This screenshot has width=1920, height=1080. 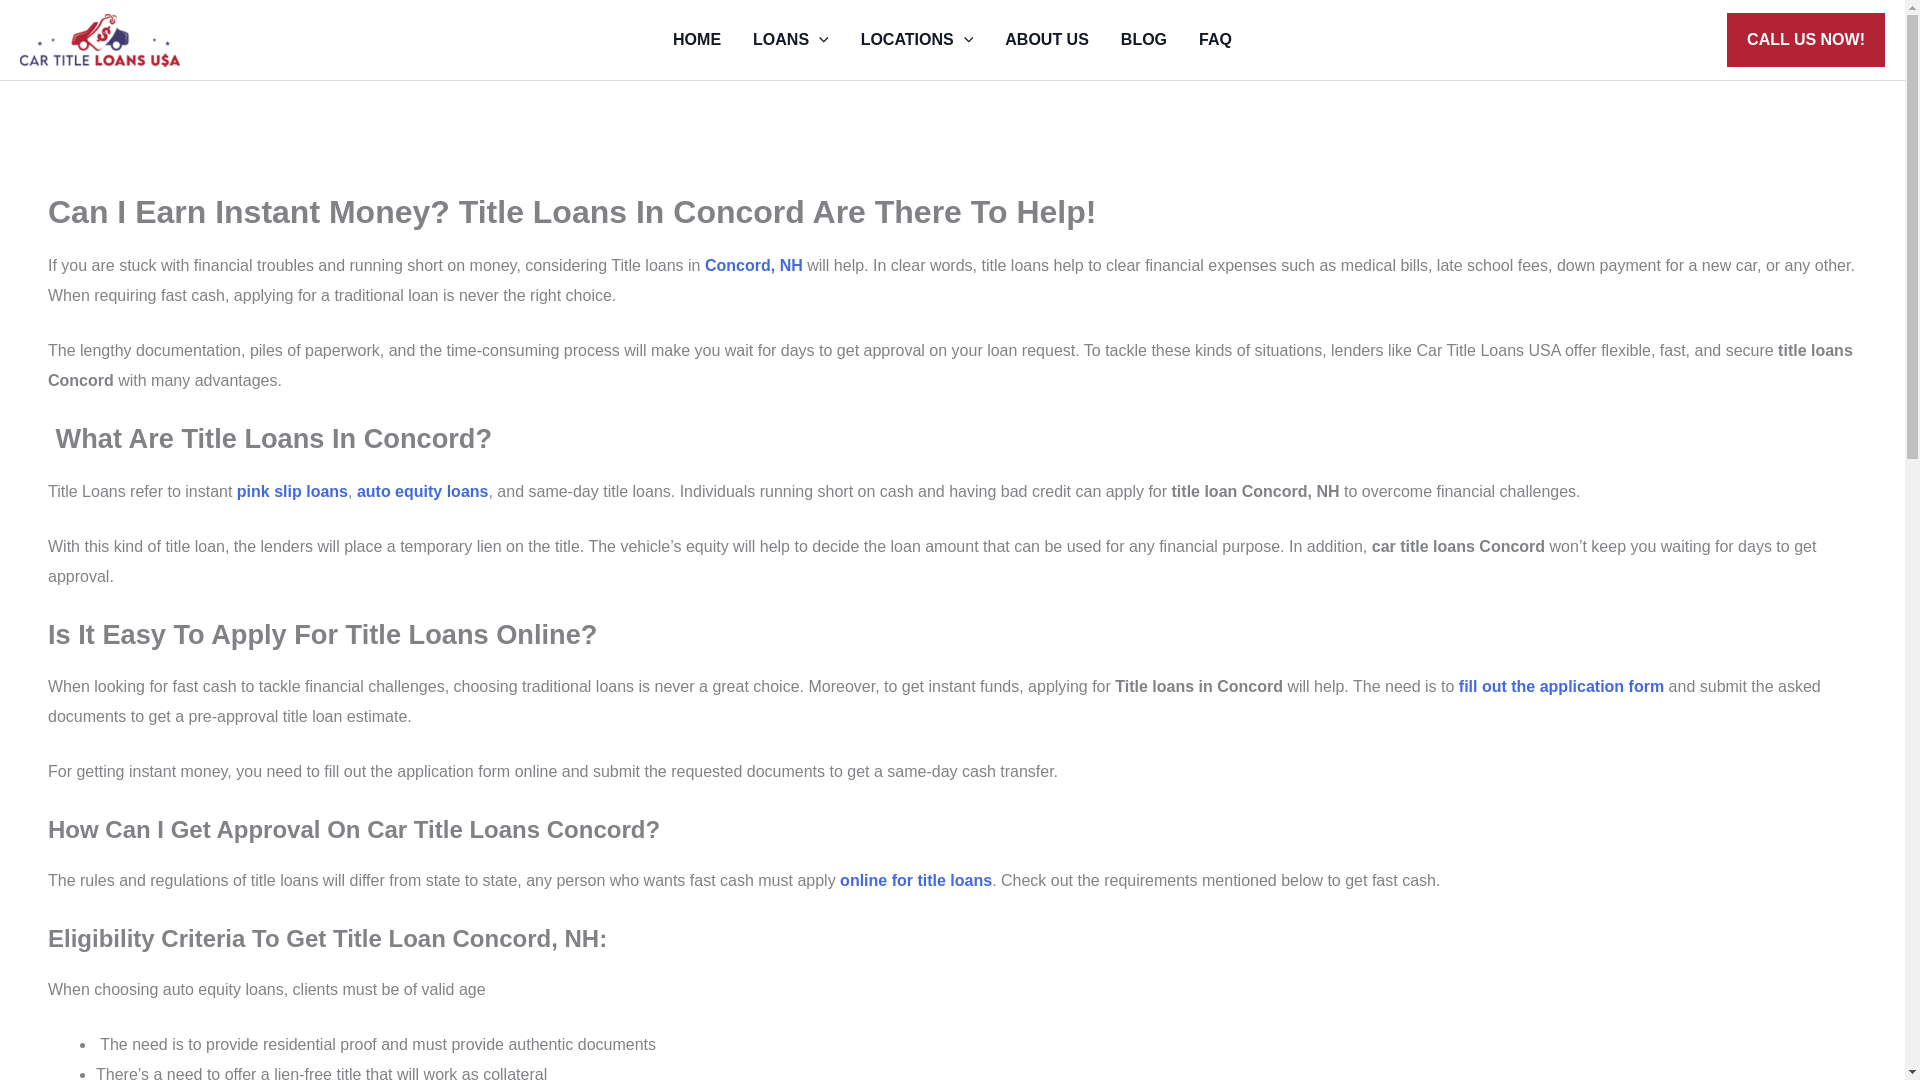 What do you see at coordinates (790, 40) in the screenshot?
I see `LOANS` at bounding box center [790, 40].